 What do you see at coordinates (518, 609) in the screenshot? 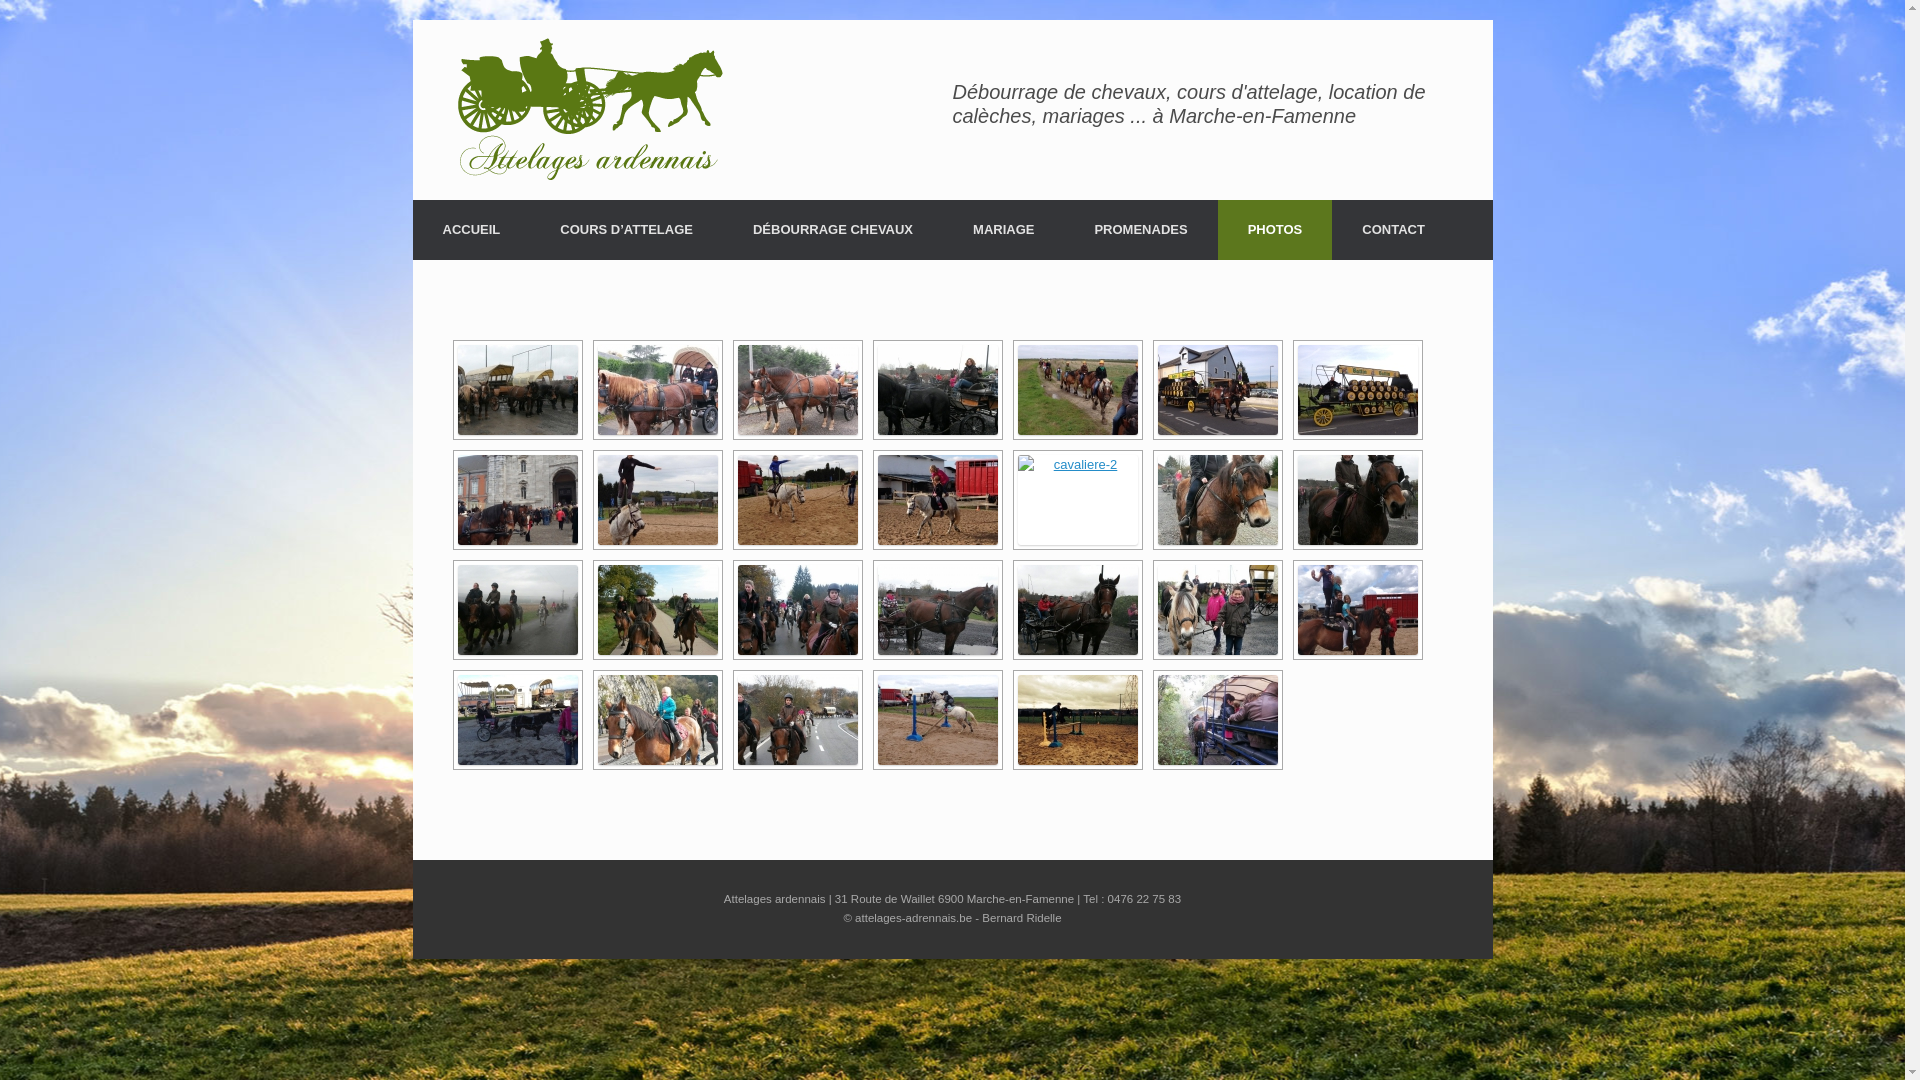
I see `cavaliers-2` at bounding box center [518, 609].